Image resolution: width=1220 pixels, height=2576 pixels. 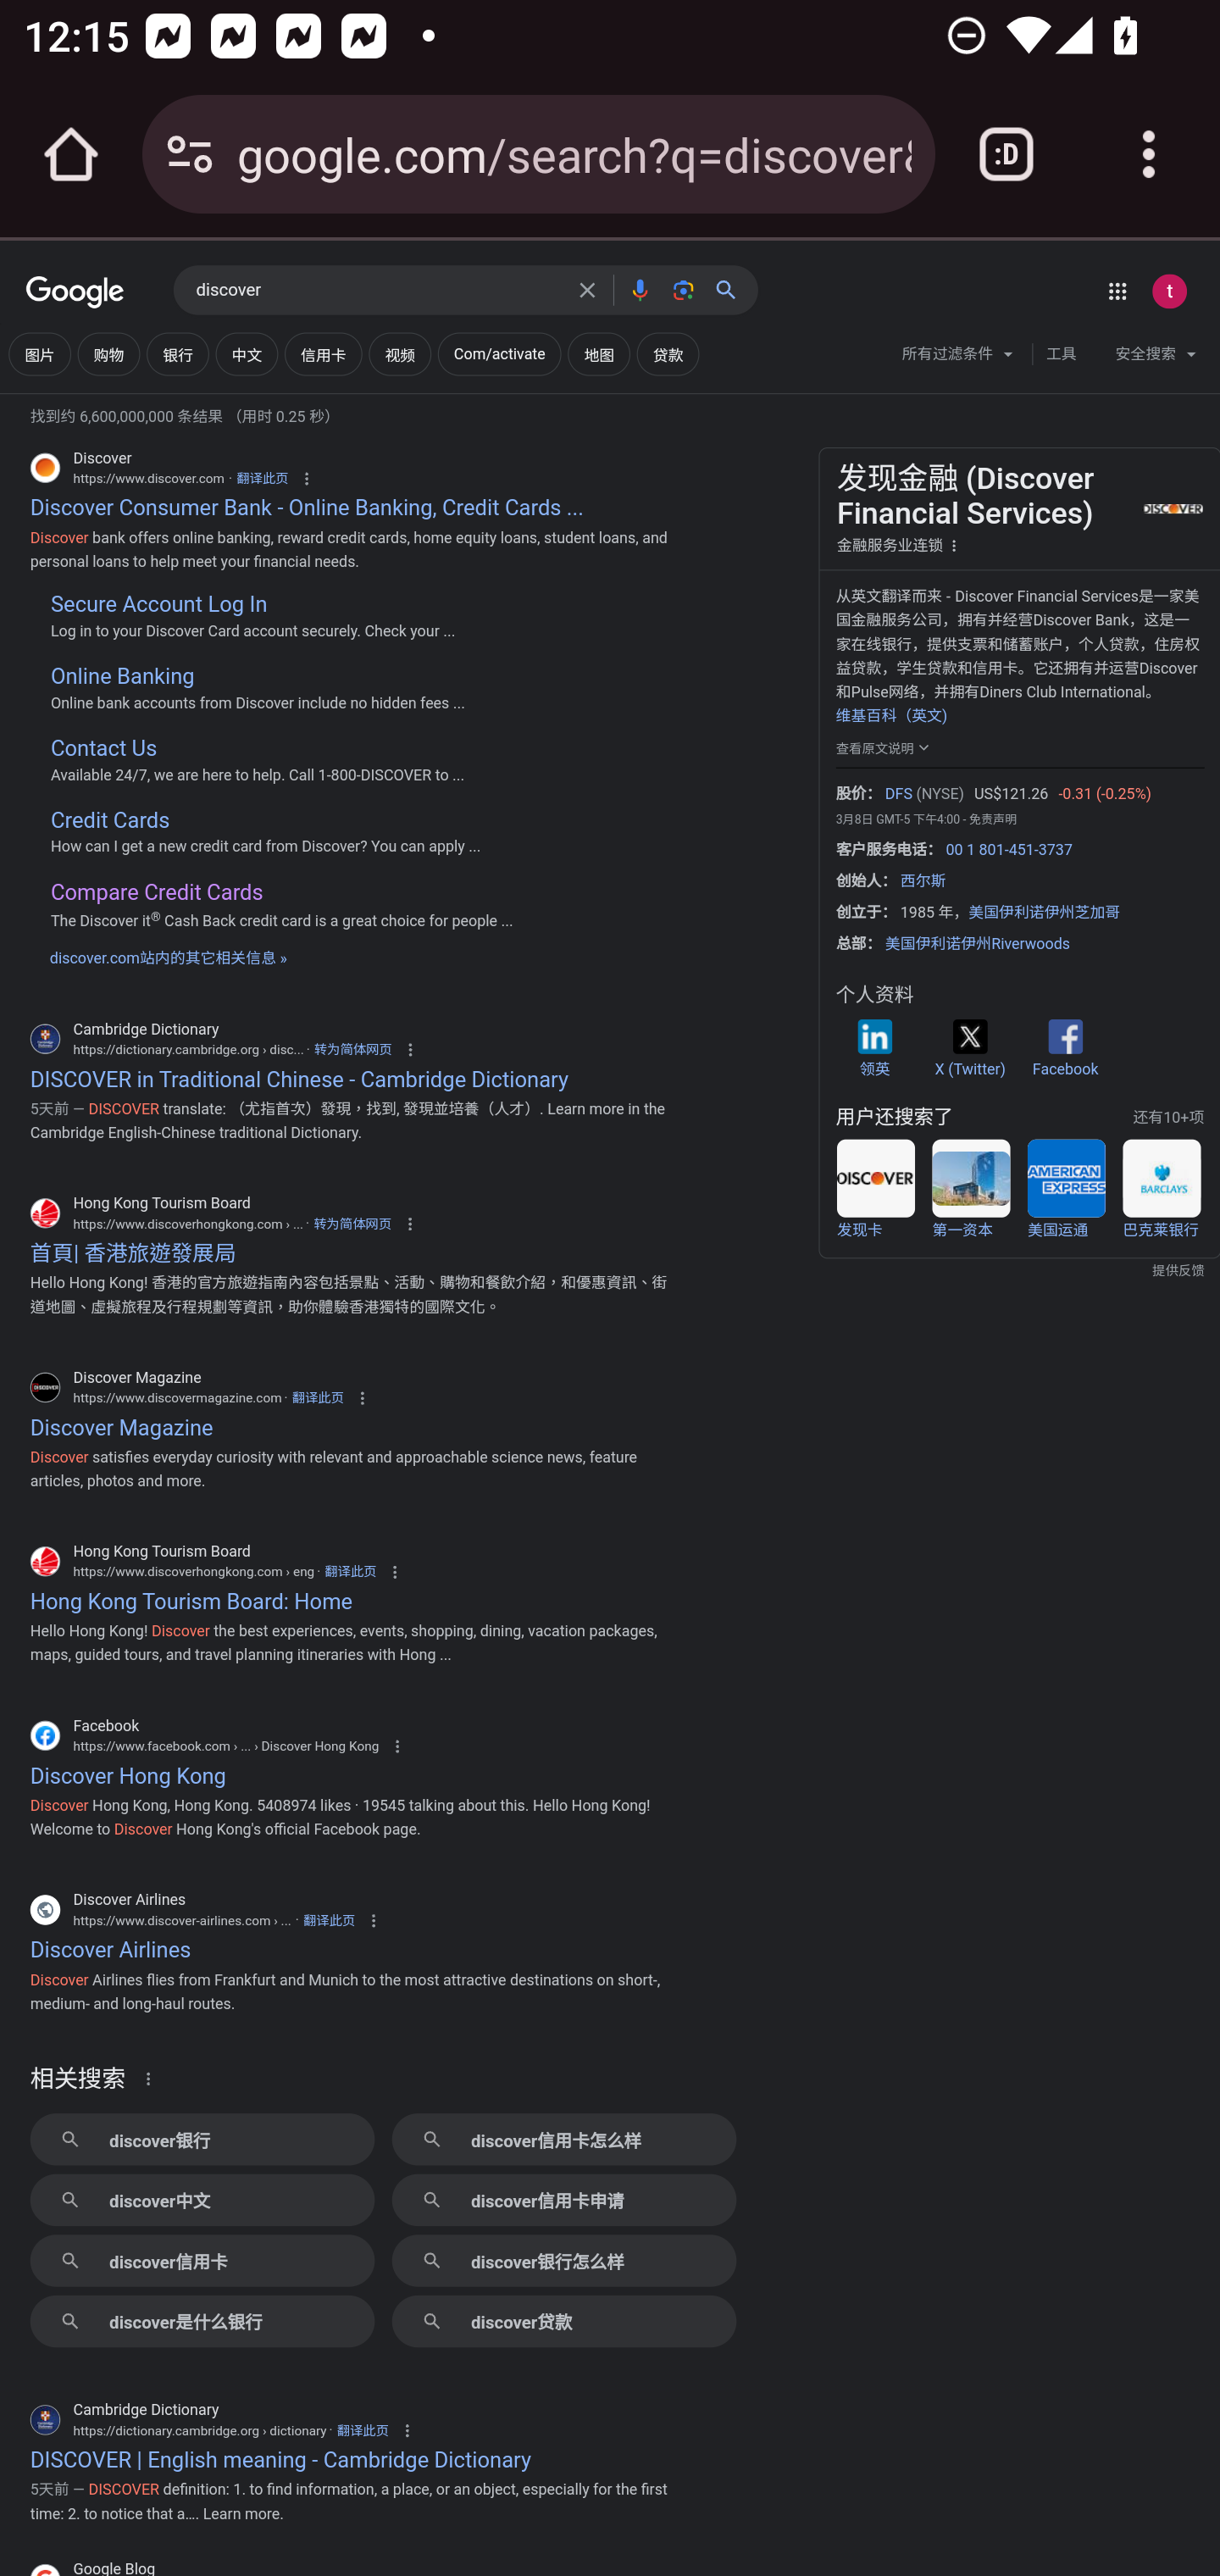 What do you see at coordinates (991, 819) in the screenshot?
I see `免责声明` at bounding box center [991, 819].